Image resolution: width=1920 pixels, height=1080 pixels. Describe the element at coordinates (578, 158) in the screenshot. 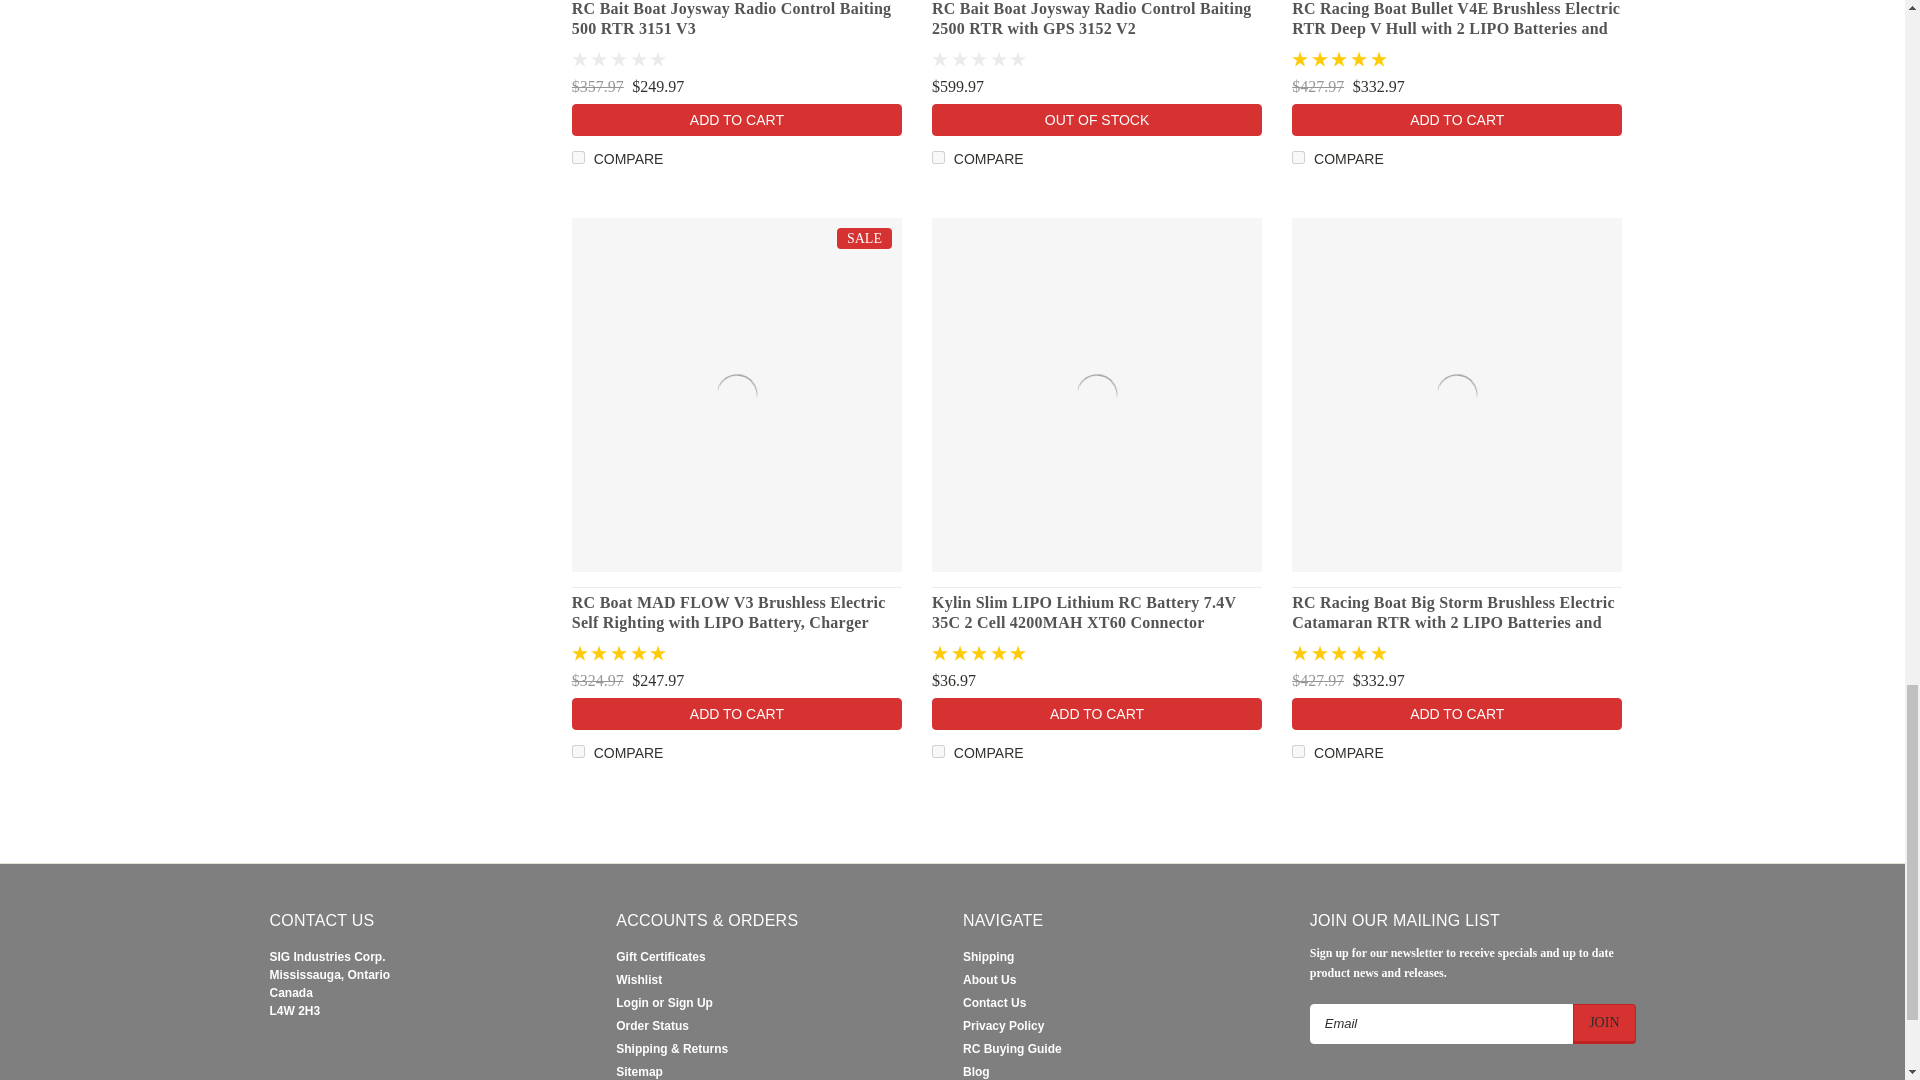

I see `2942` at that location.